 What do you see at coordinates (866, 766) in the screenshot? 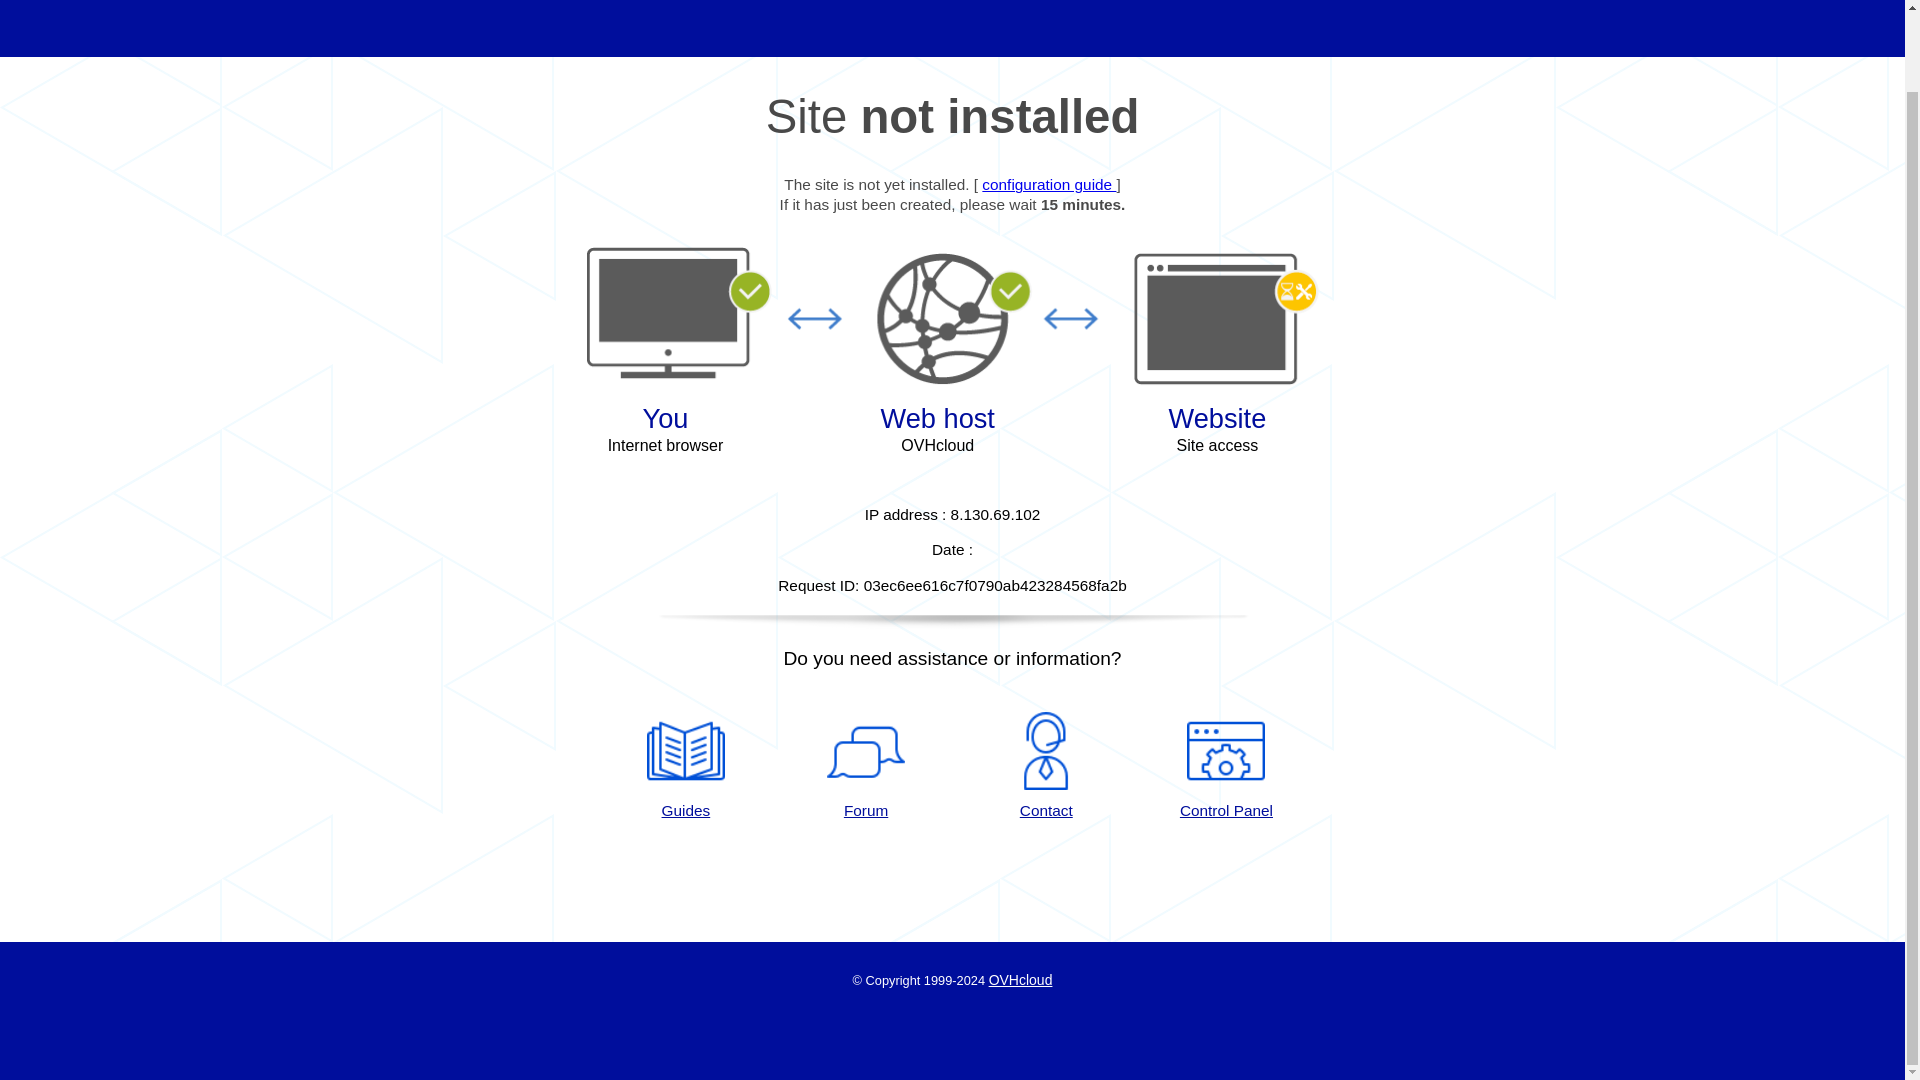
I see `Forum` at bounding box center [866, 766].